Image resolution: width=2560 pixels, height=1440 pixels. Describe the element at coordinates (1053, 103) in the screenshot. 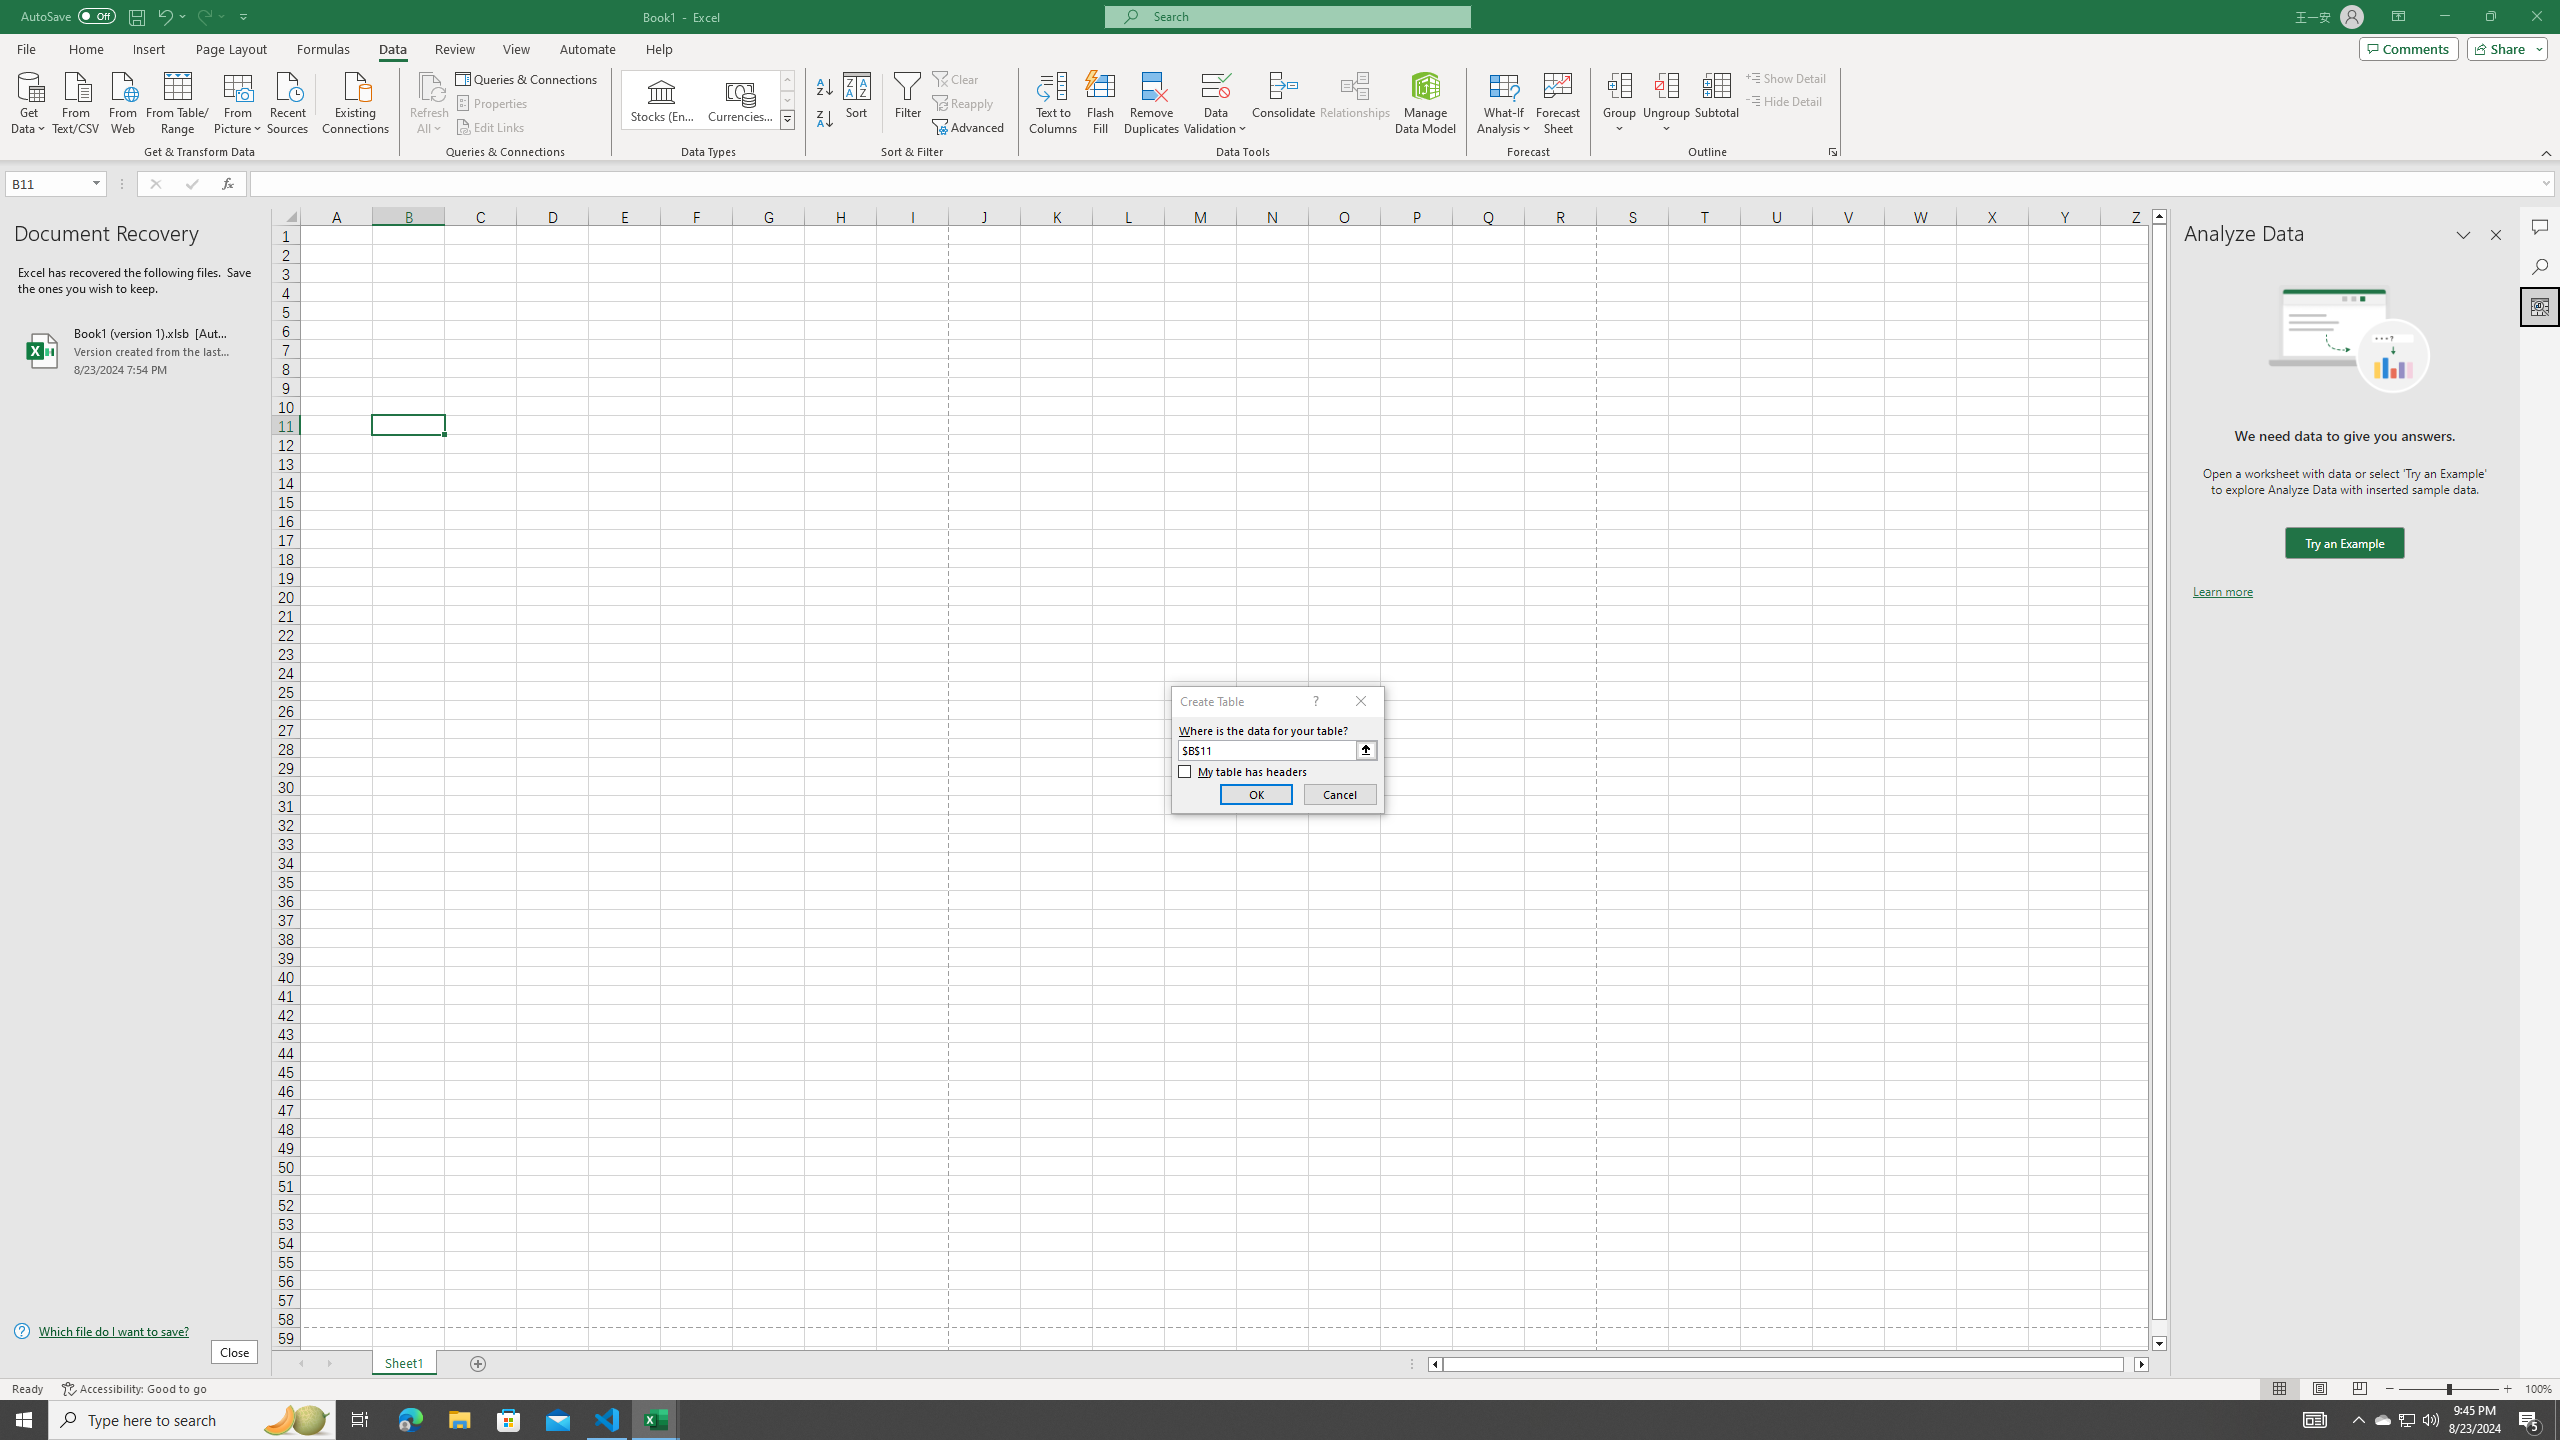

I see `Text to Columns...` at that location.